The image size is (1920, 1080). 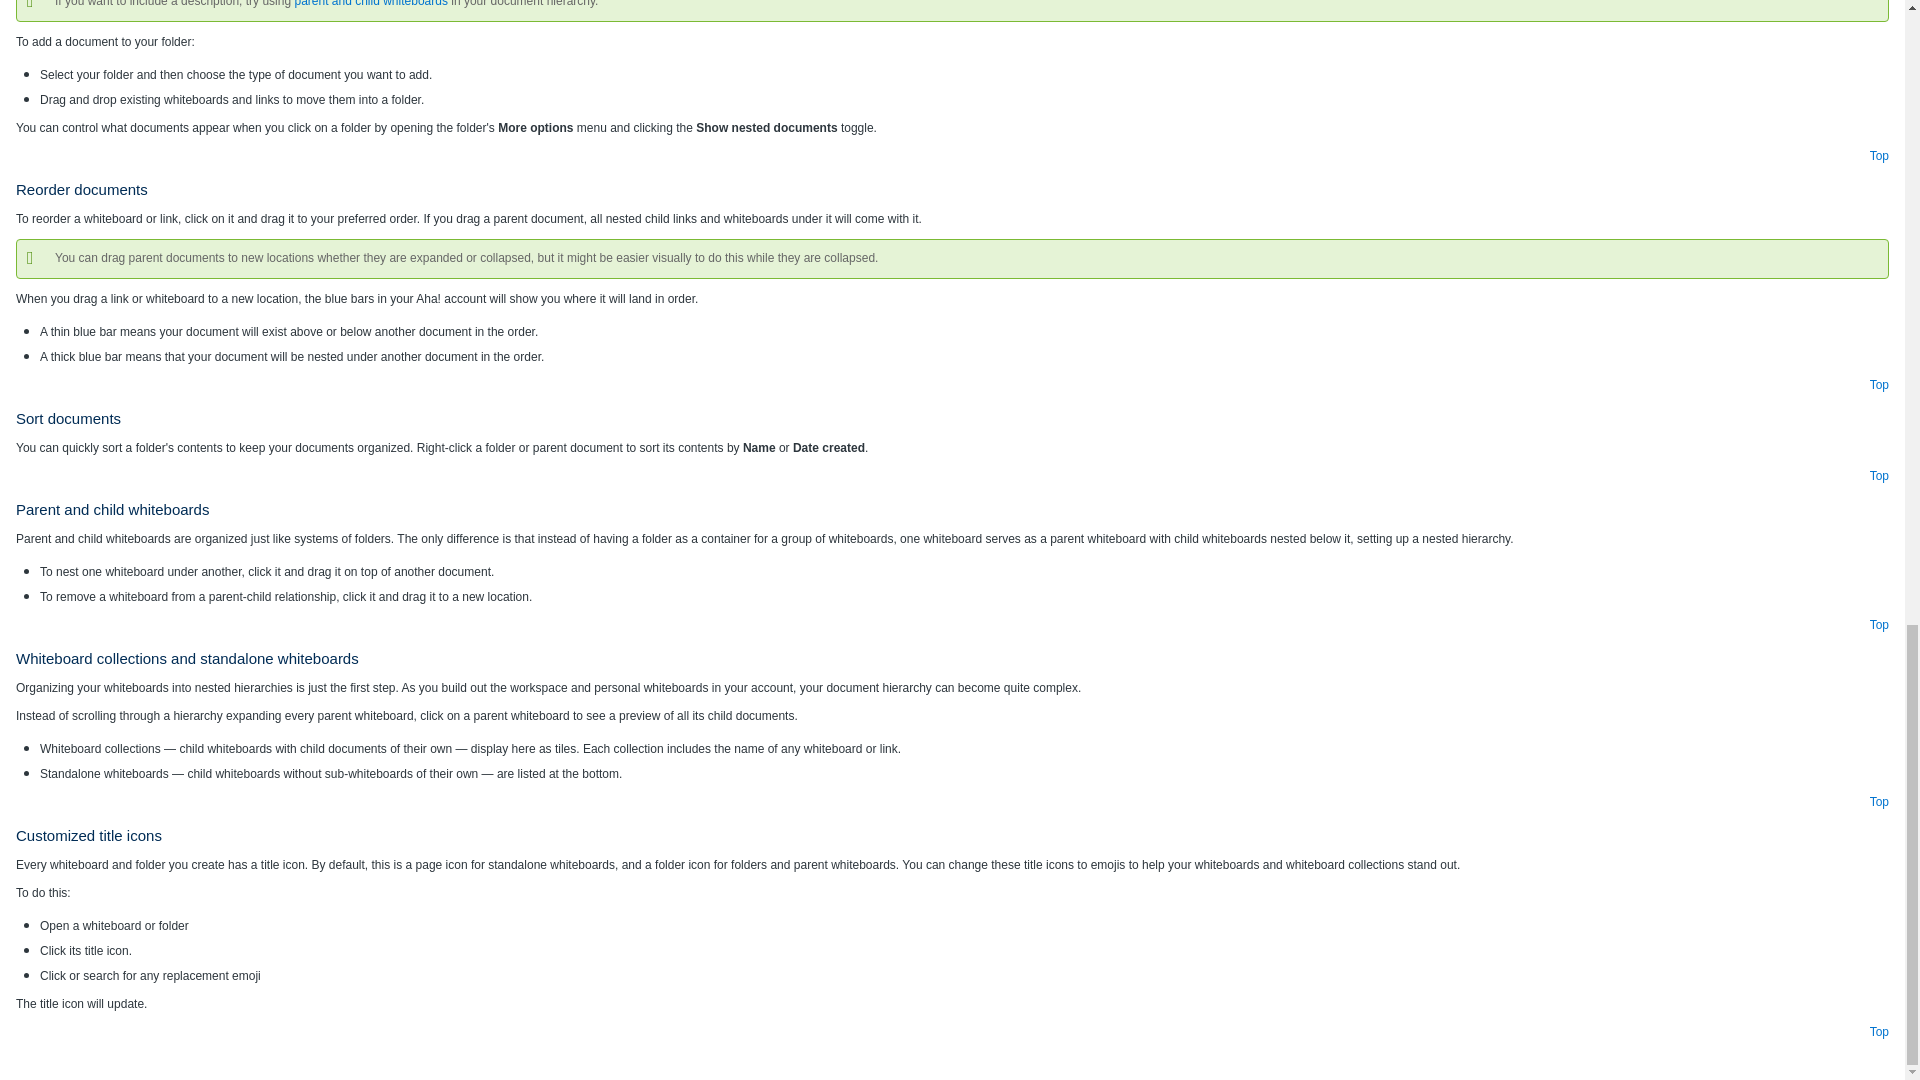 What do you see at coordinates (1880, 624) in the screenshot?
I see `Top` at bounding box center [1880, 624].